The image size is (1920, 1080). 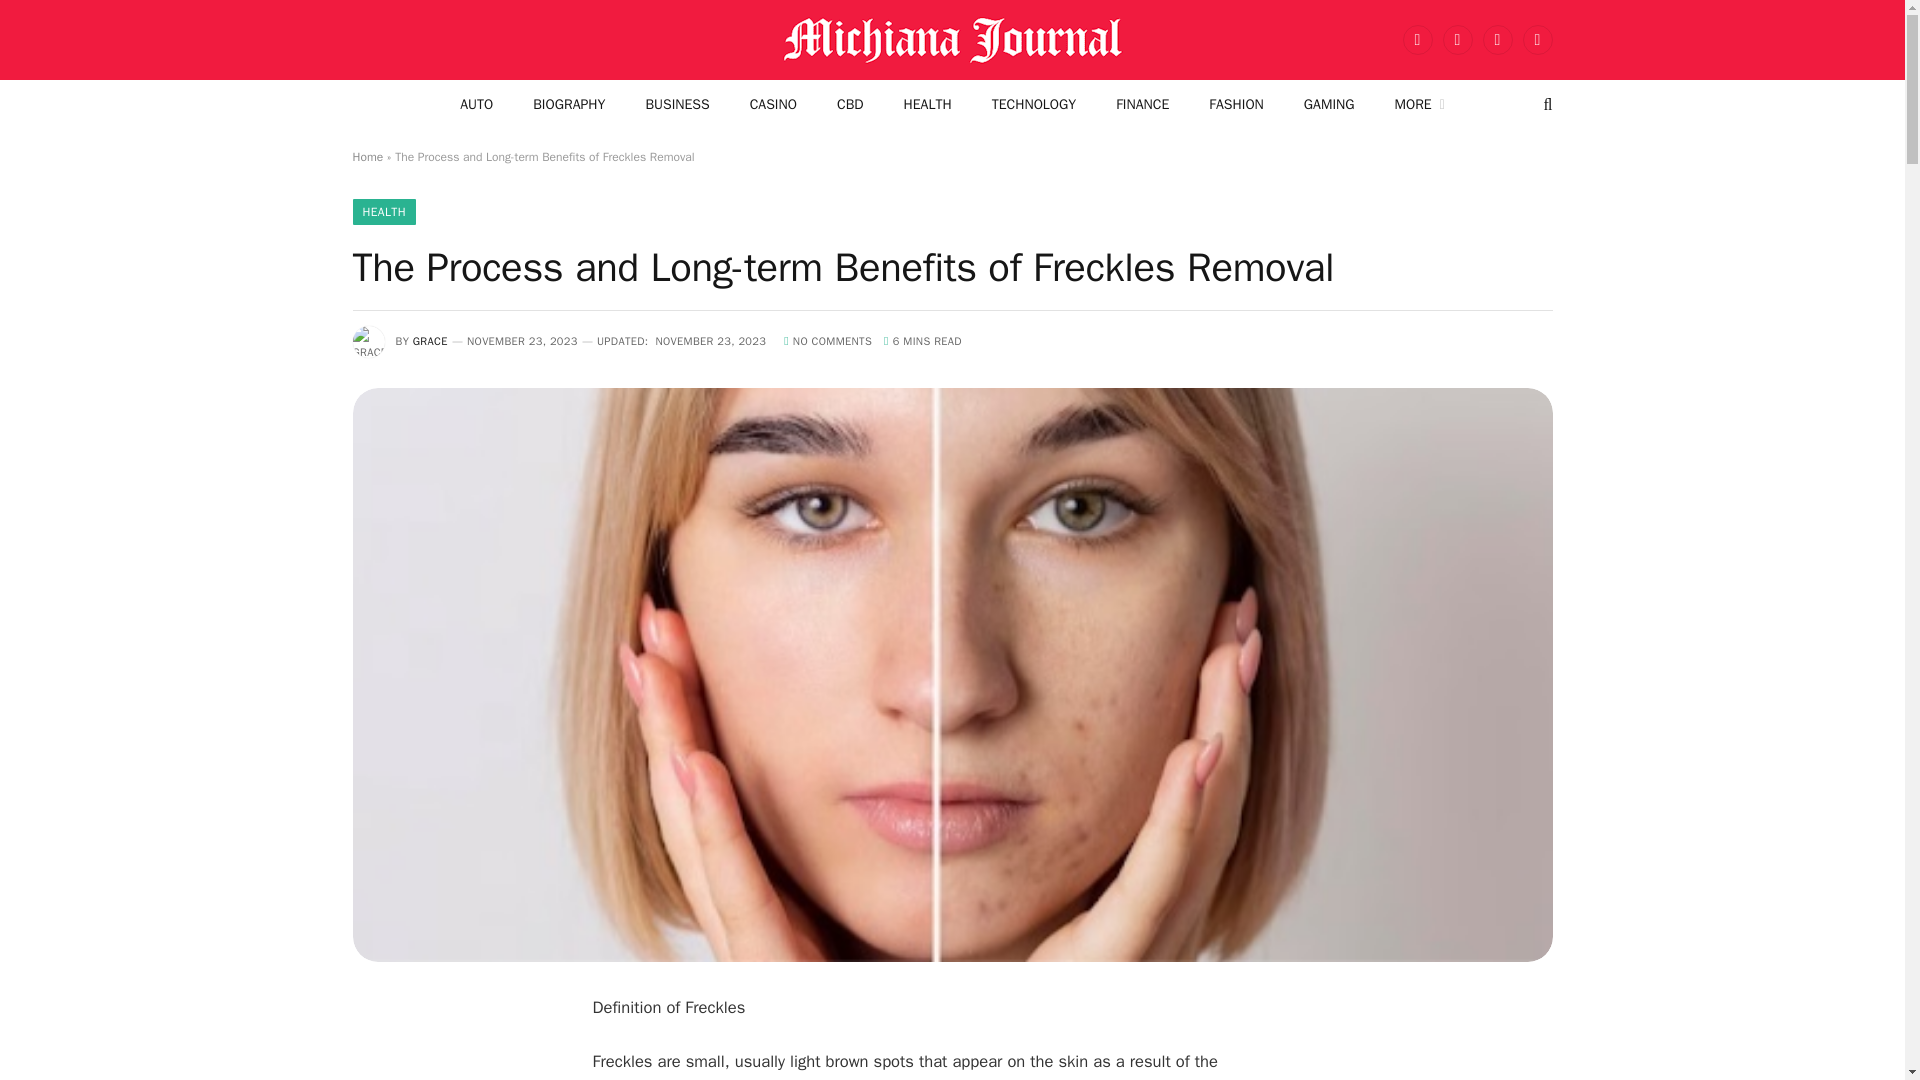 What do you see at coordinates (827, 340) in the screenshot?
I see `NO COMMENTS` at bounding box center [827, 340].